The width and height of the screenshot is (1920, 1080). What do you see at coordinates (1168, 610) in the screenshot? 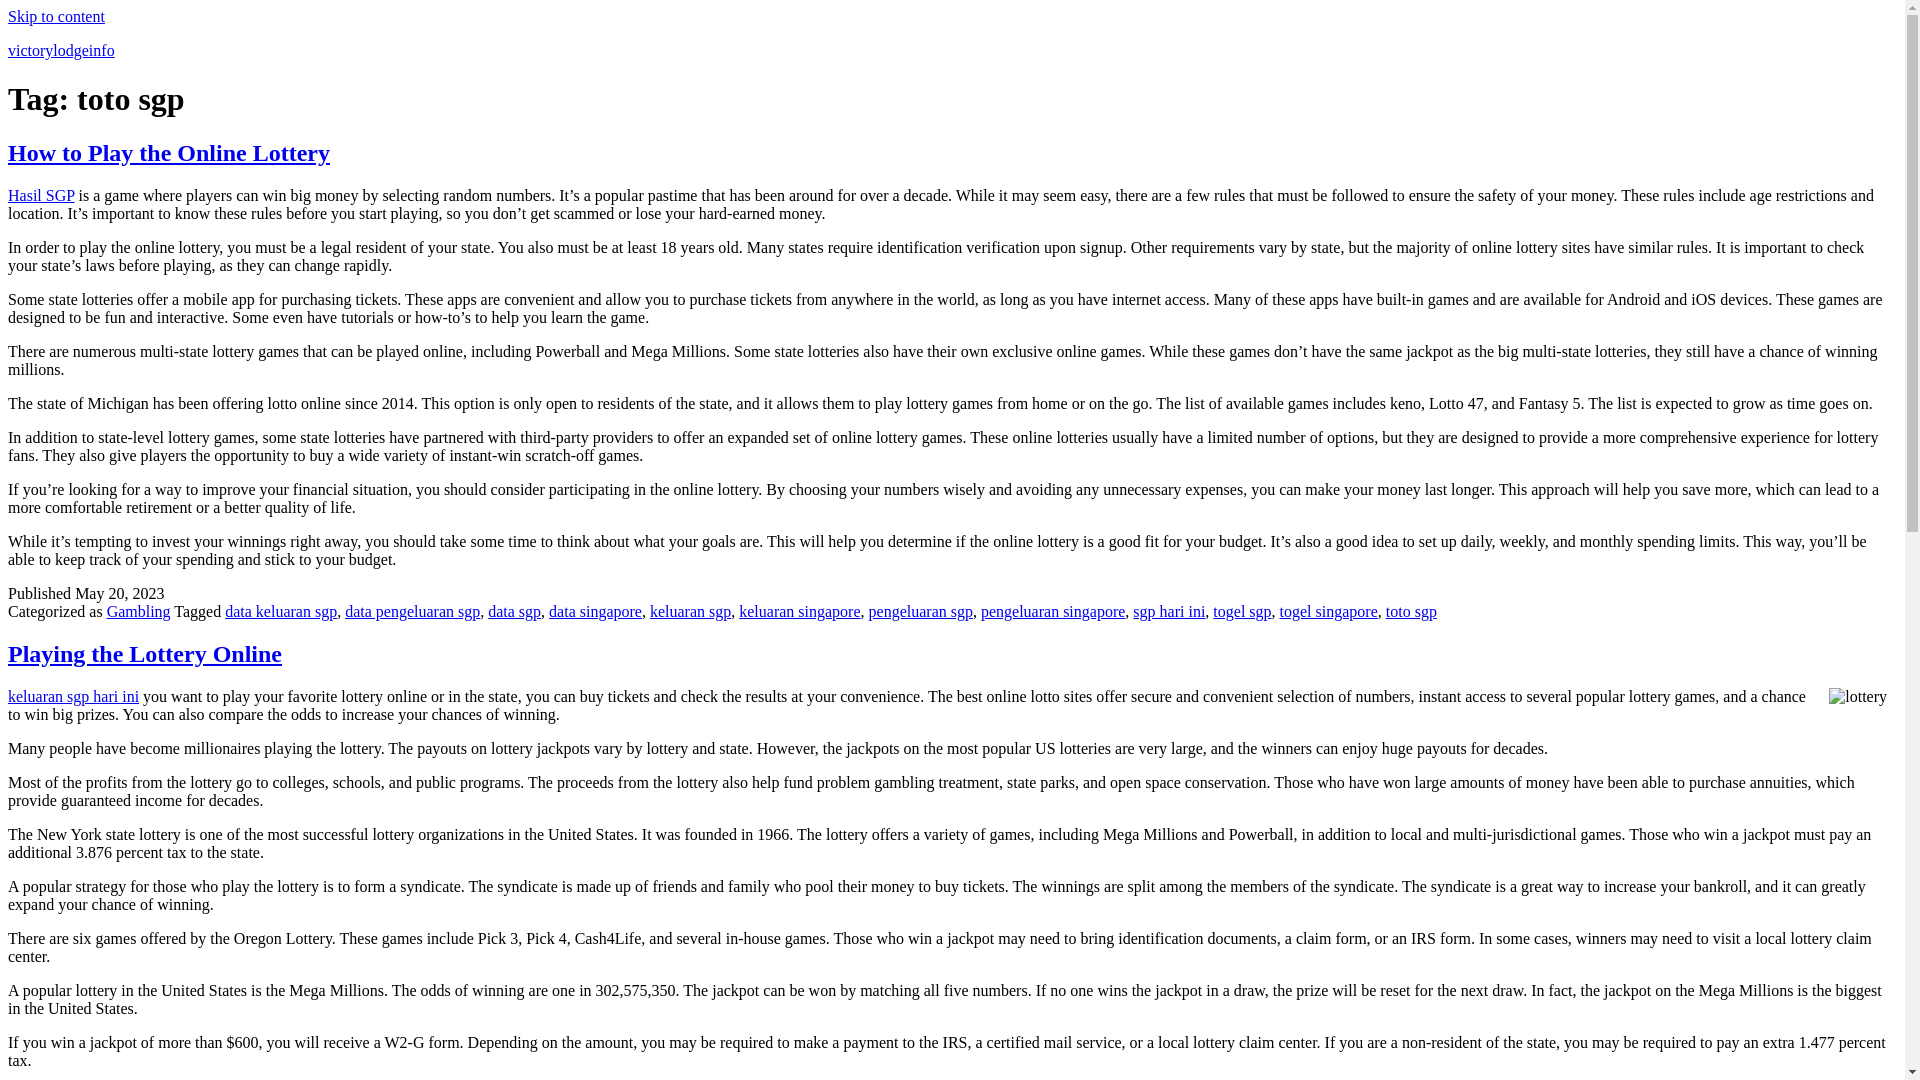
I see `sgp hari ini` at bounding box center [1168, 610].